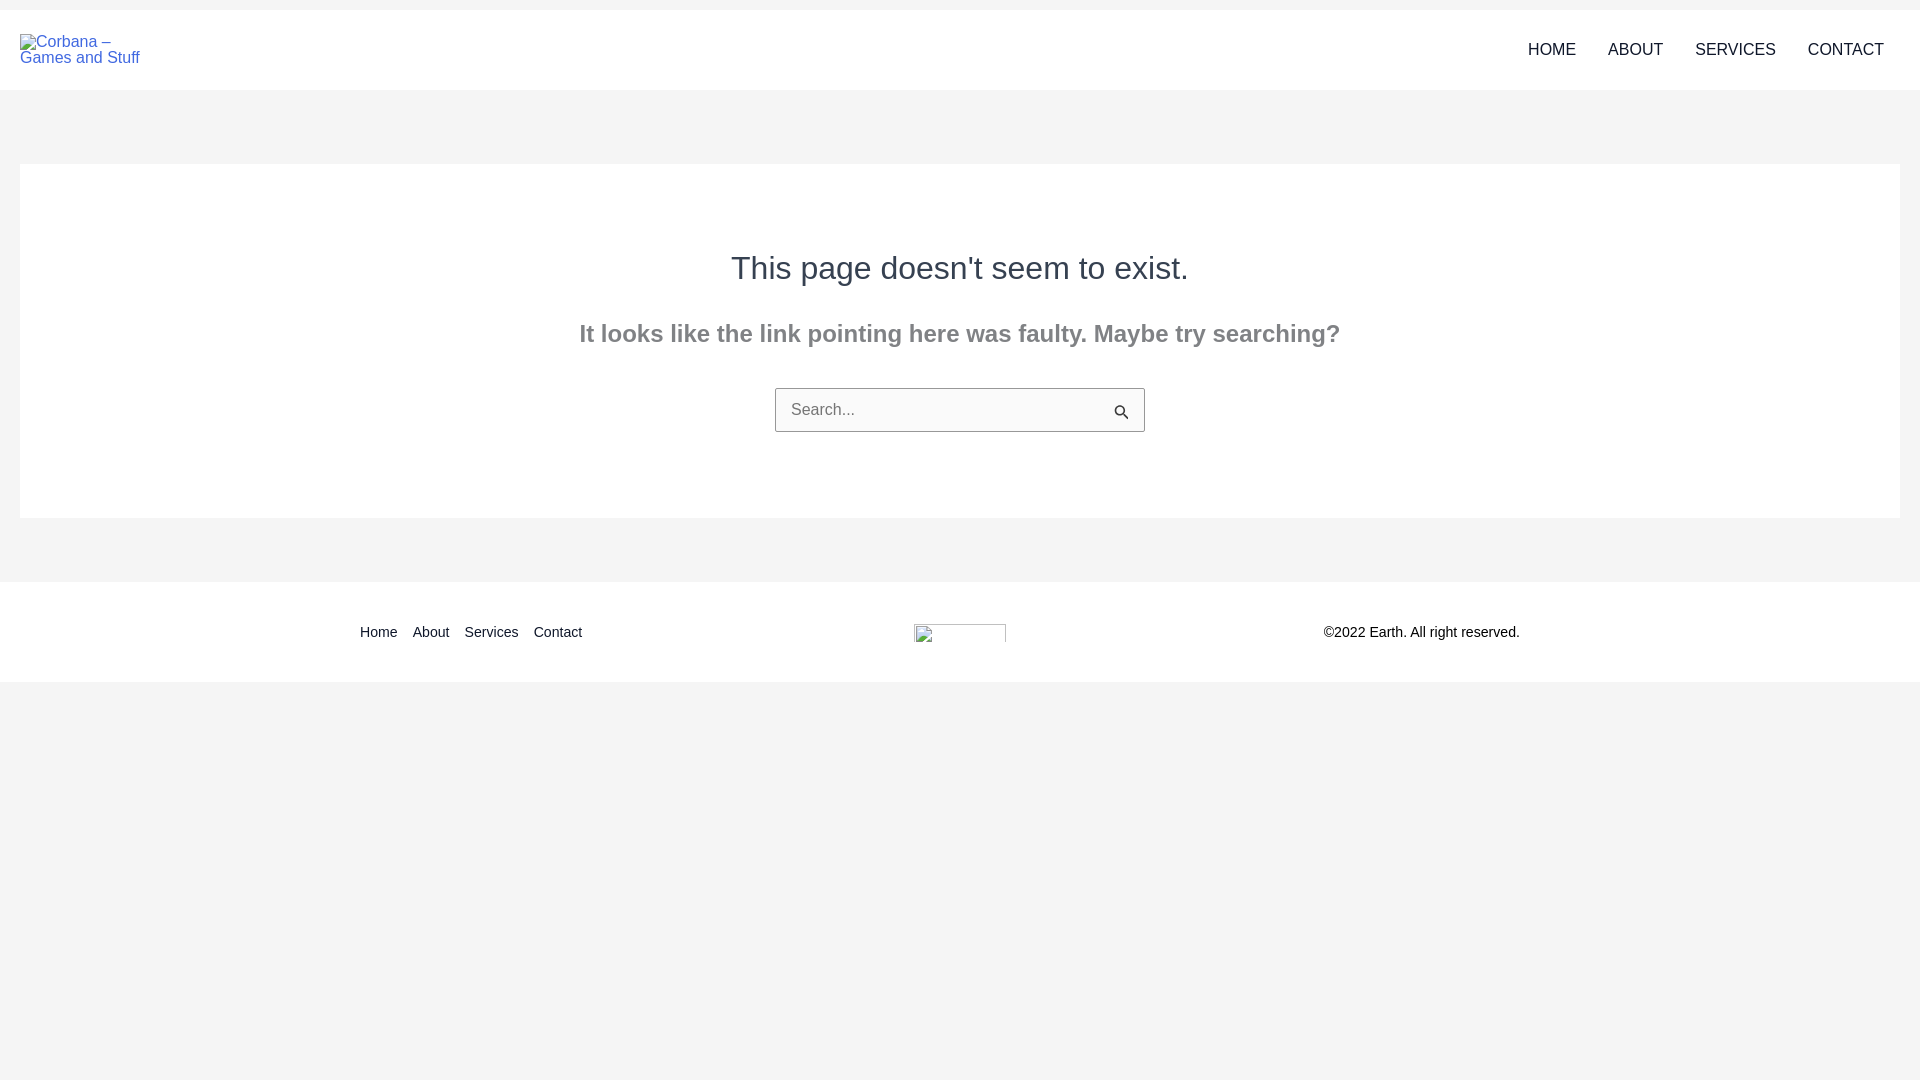 The width and height of the screenshot is (1920, 1080). What do you see at coordinates (438, 631) in the screenshot?
I see `About` at bounding box center [438, 631].